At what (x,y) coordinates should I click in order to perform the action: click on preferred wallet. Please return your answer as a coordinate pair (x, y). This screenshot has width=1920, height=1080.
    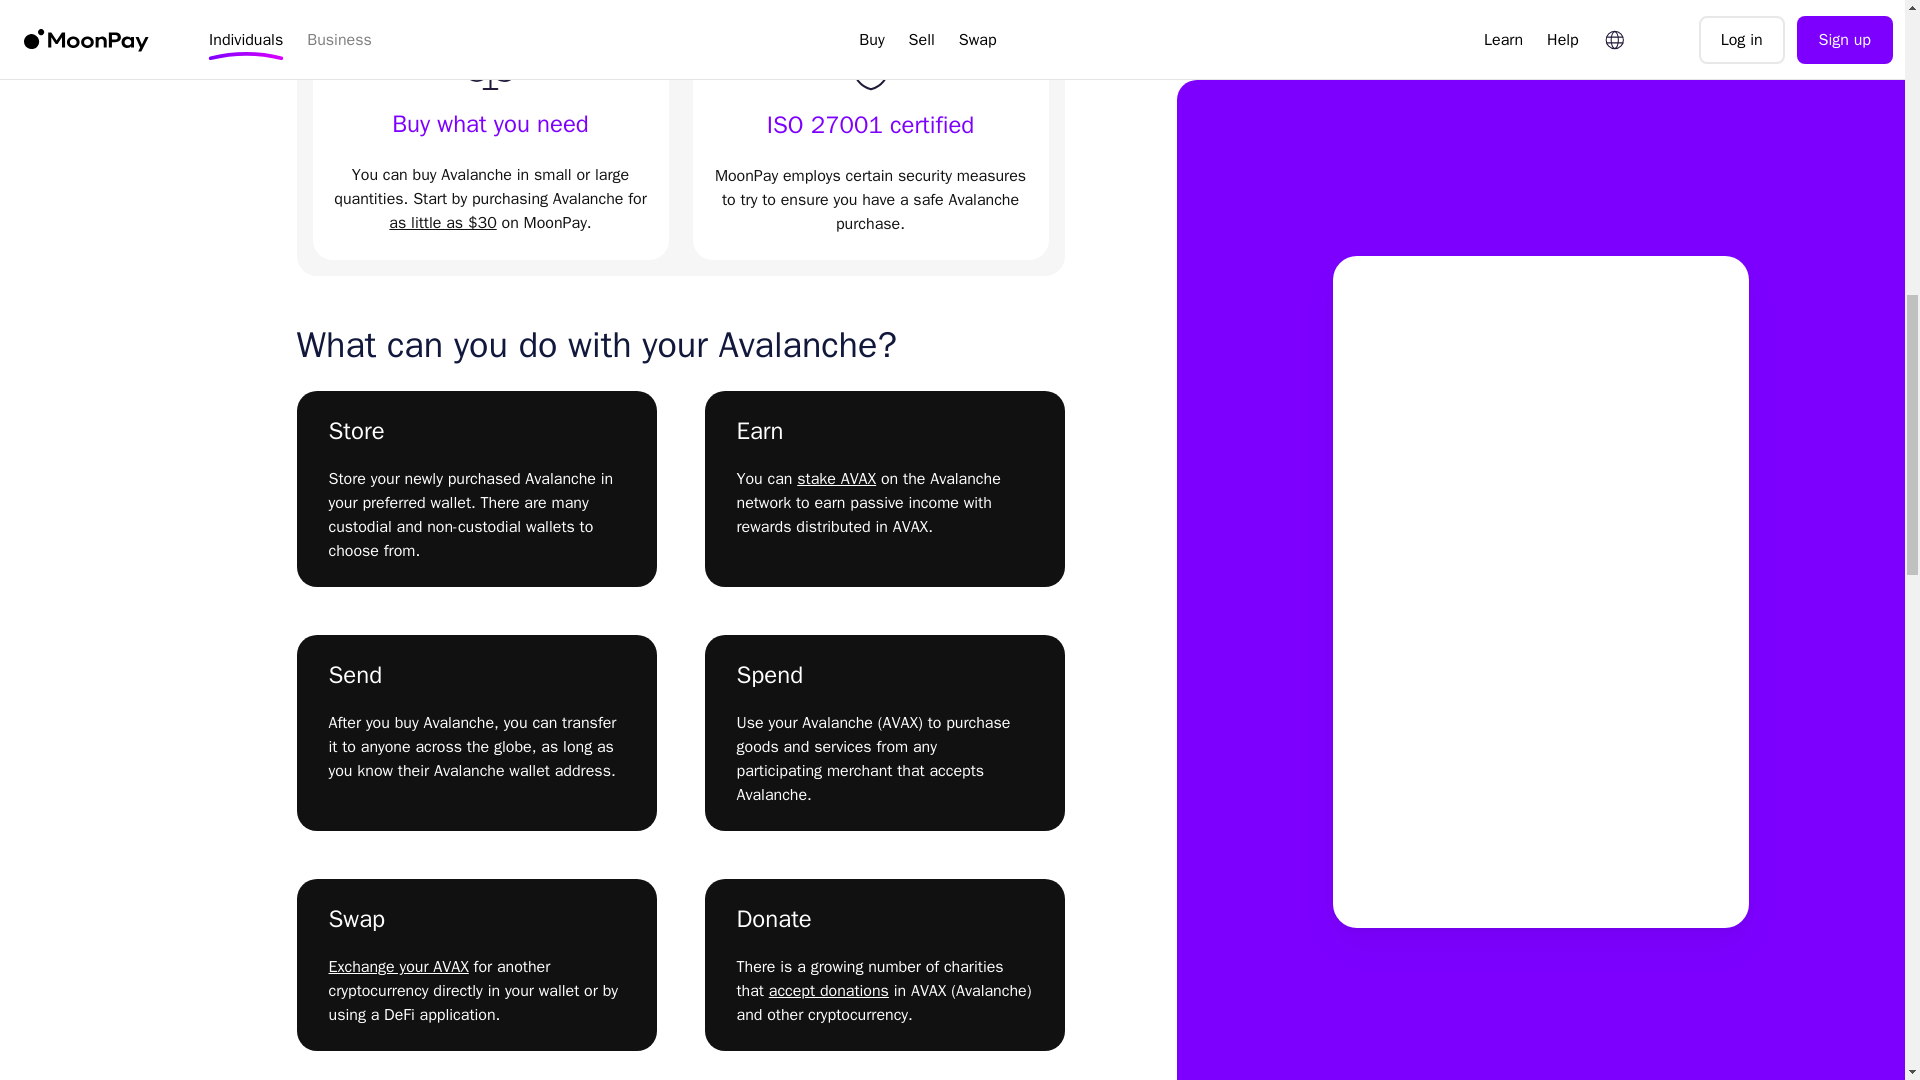
    Looking at the image, I should click on (416, 502).